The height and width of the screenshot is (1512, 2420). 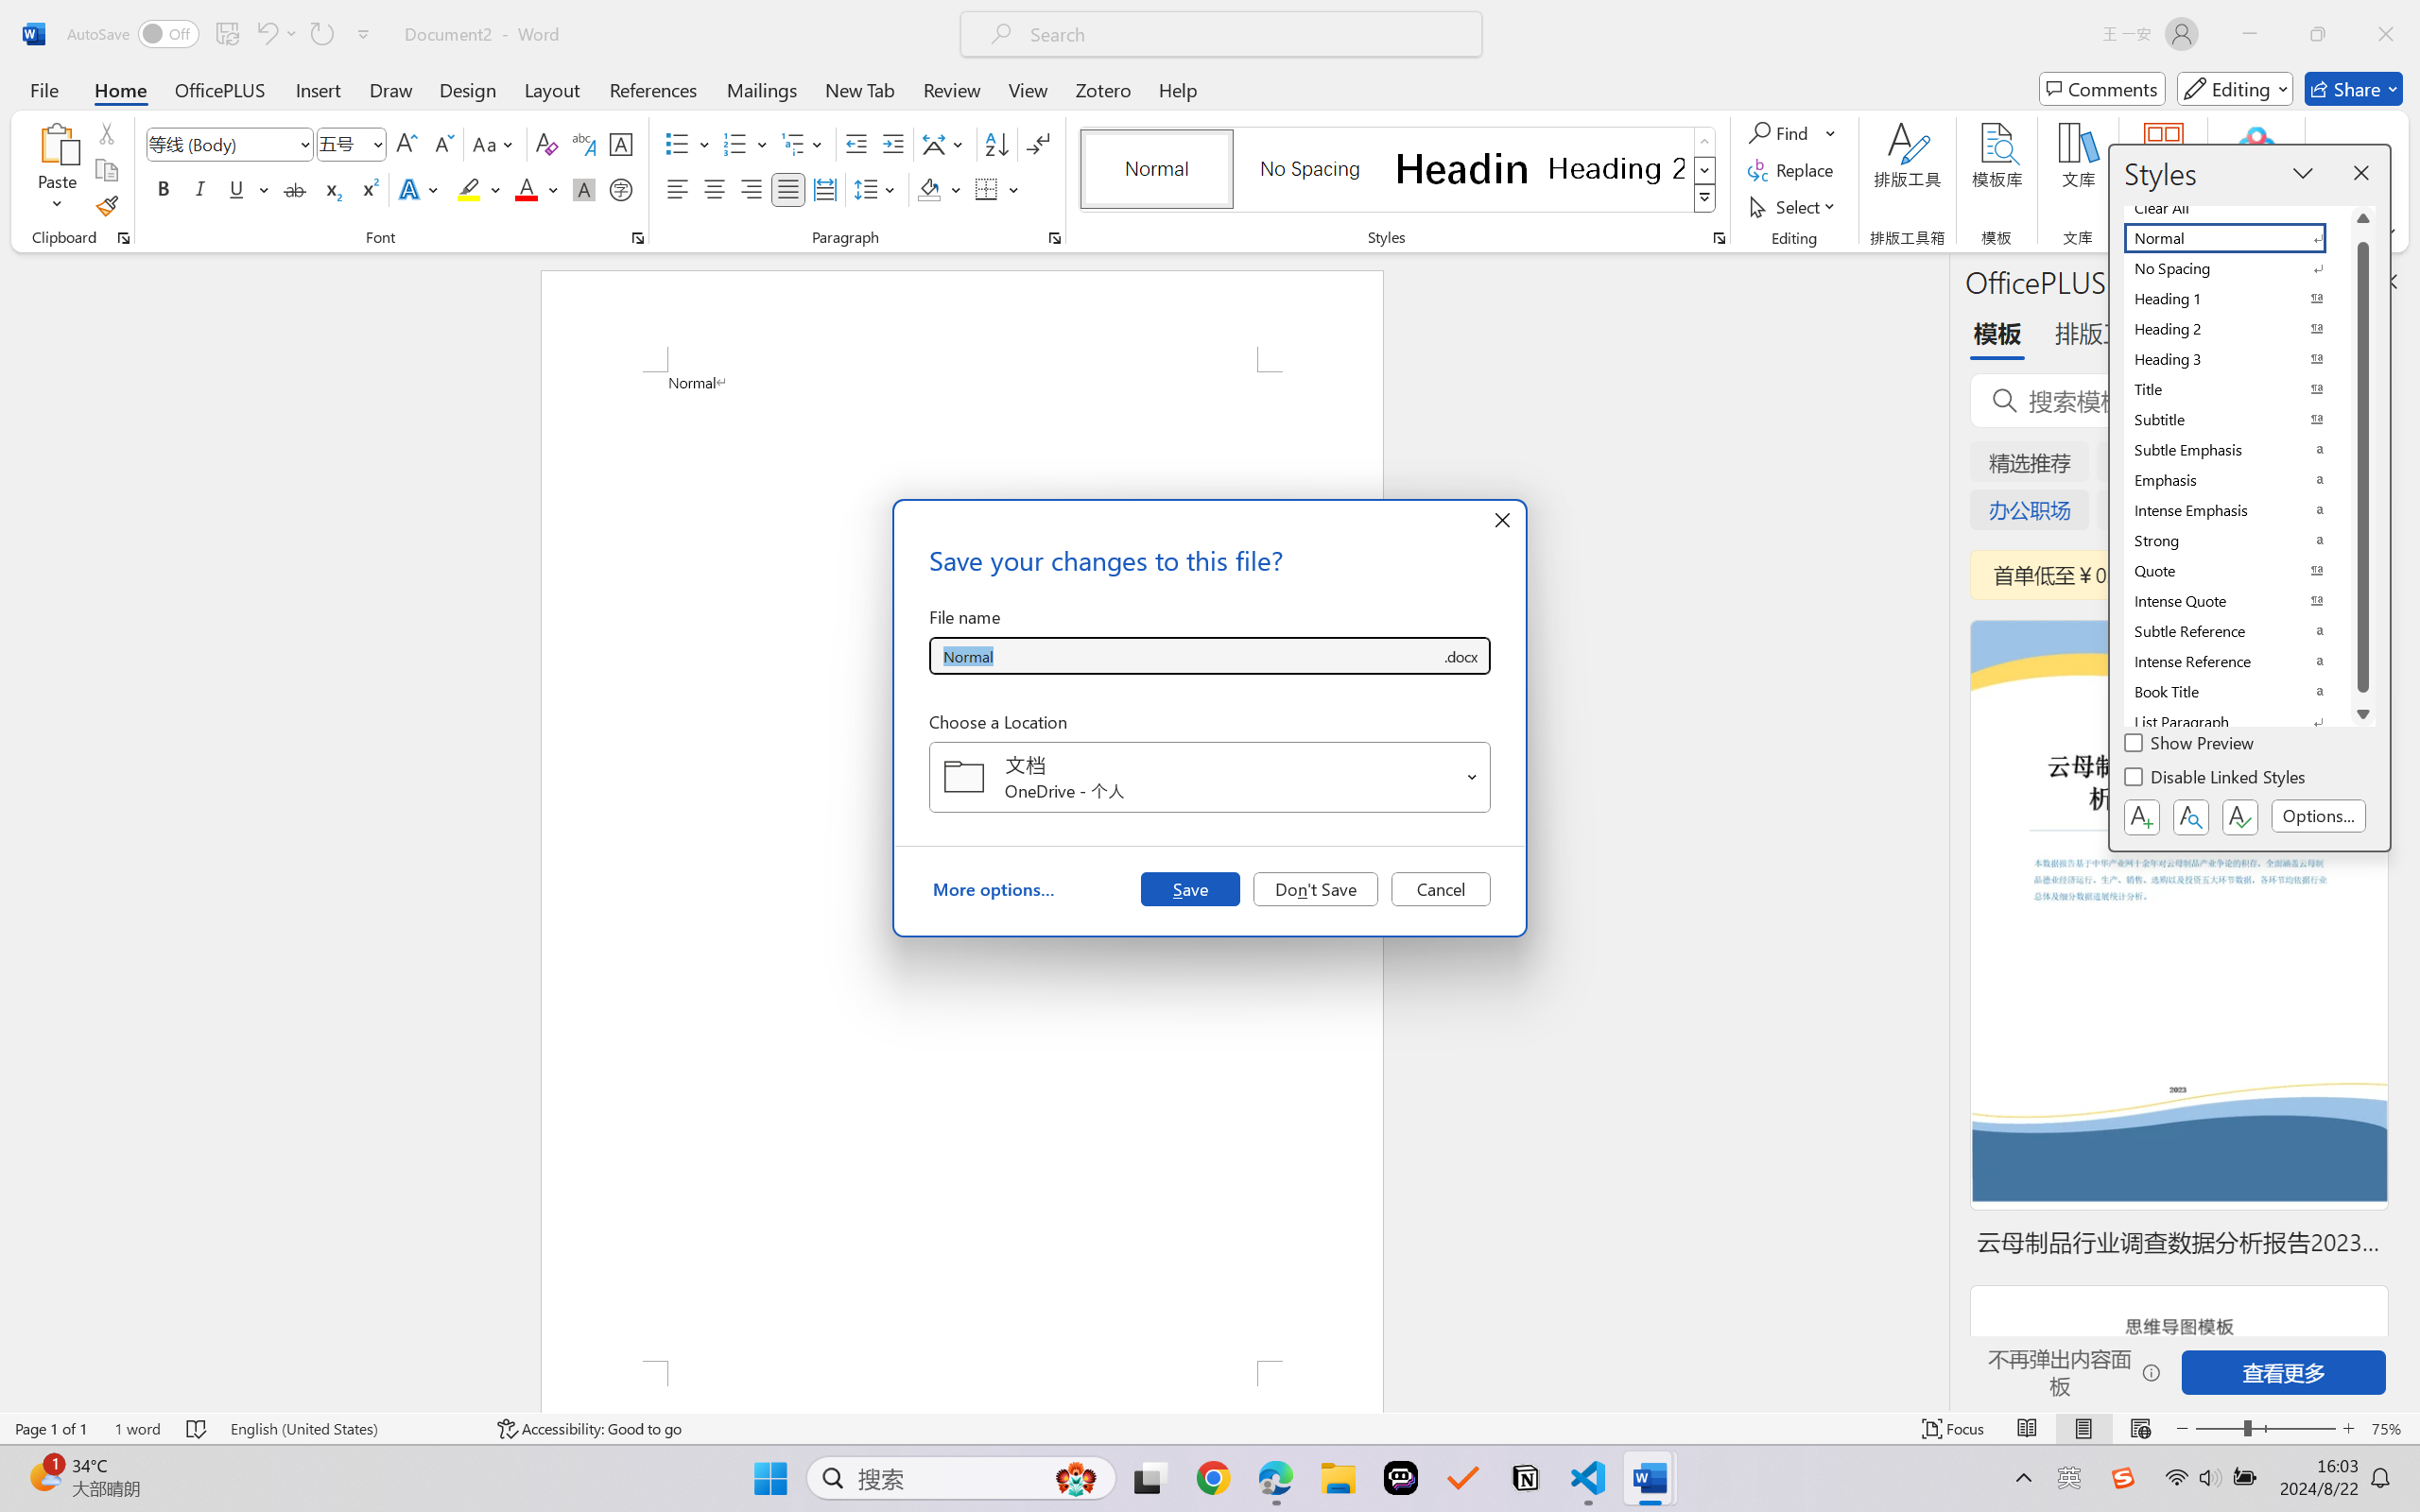 I want to click on Insert, so click(x=318, y=89).